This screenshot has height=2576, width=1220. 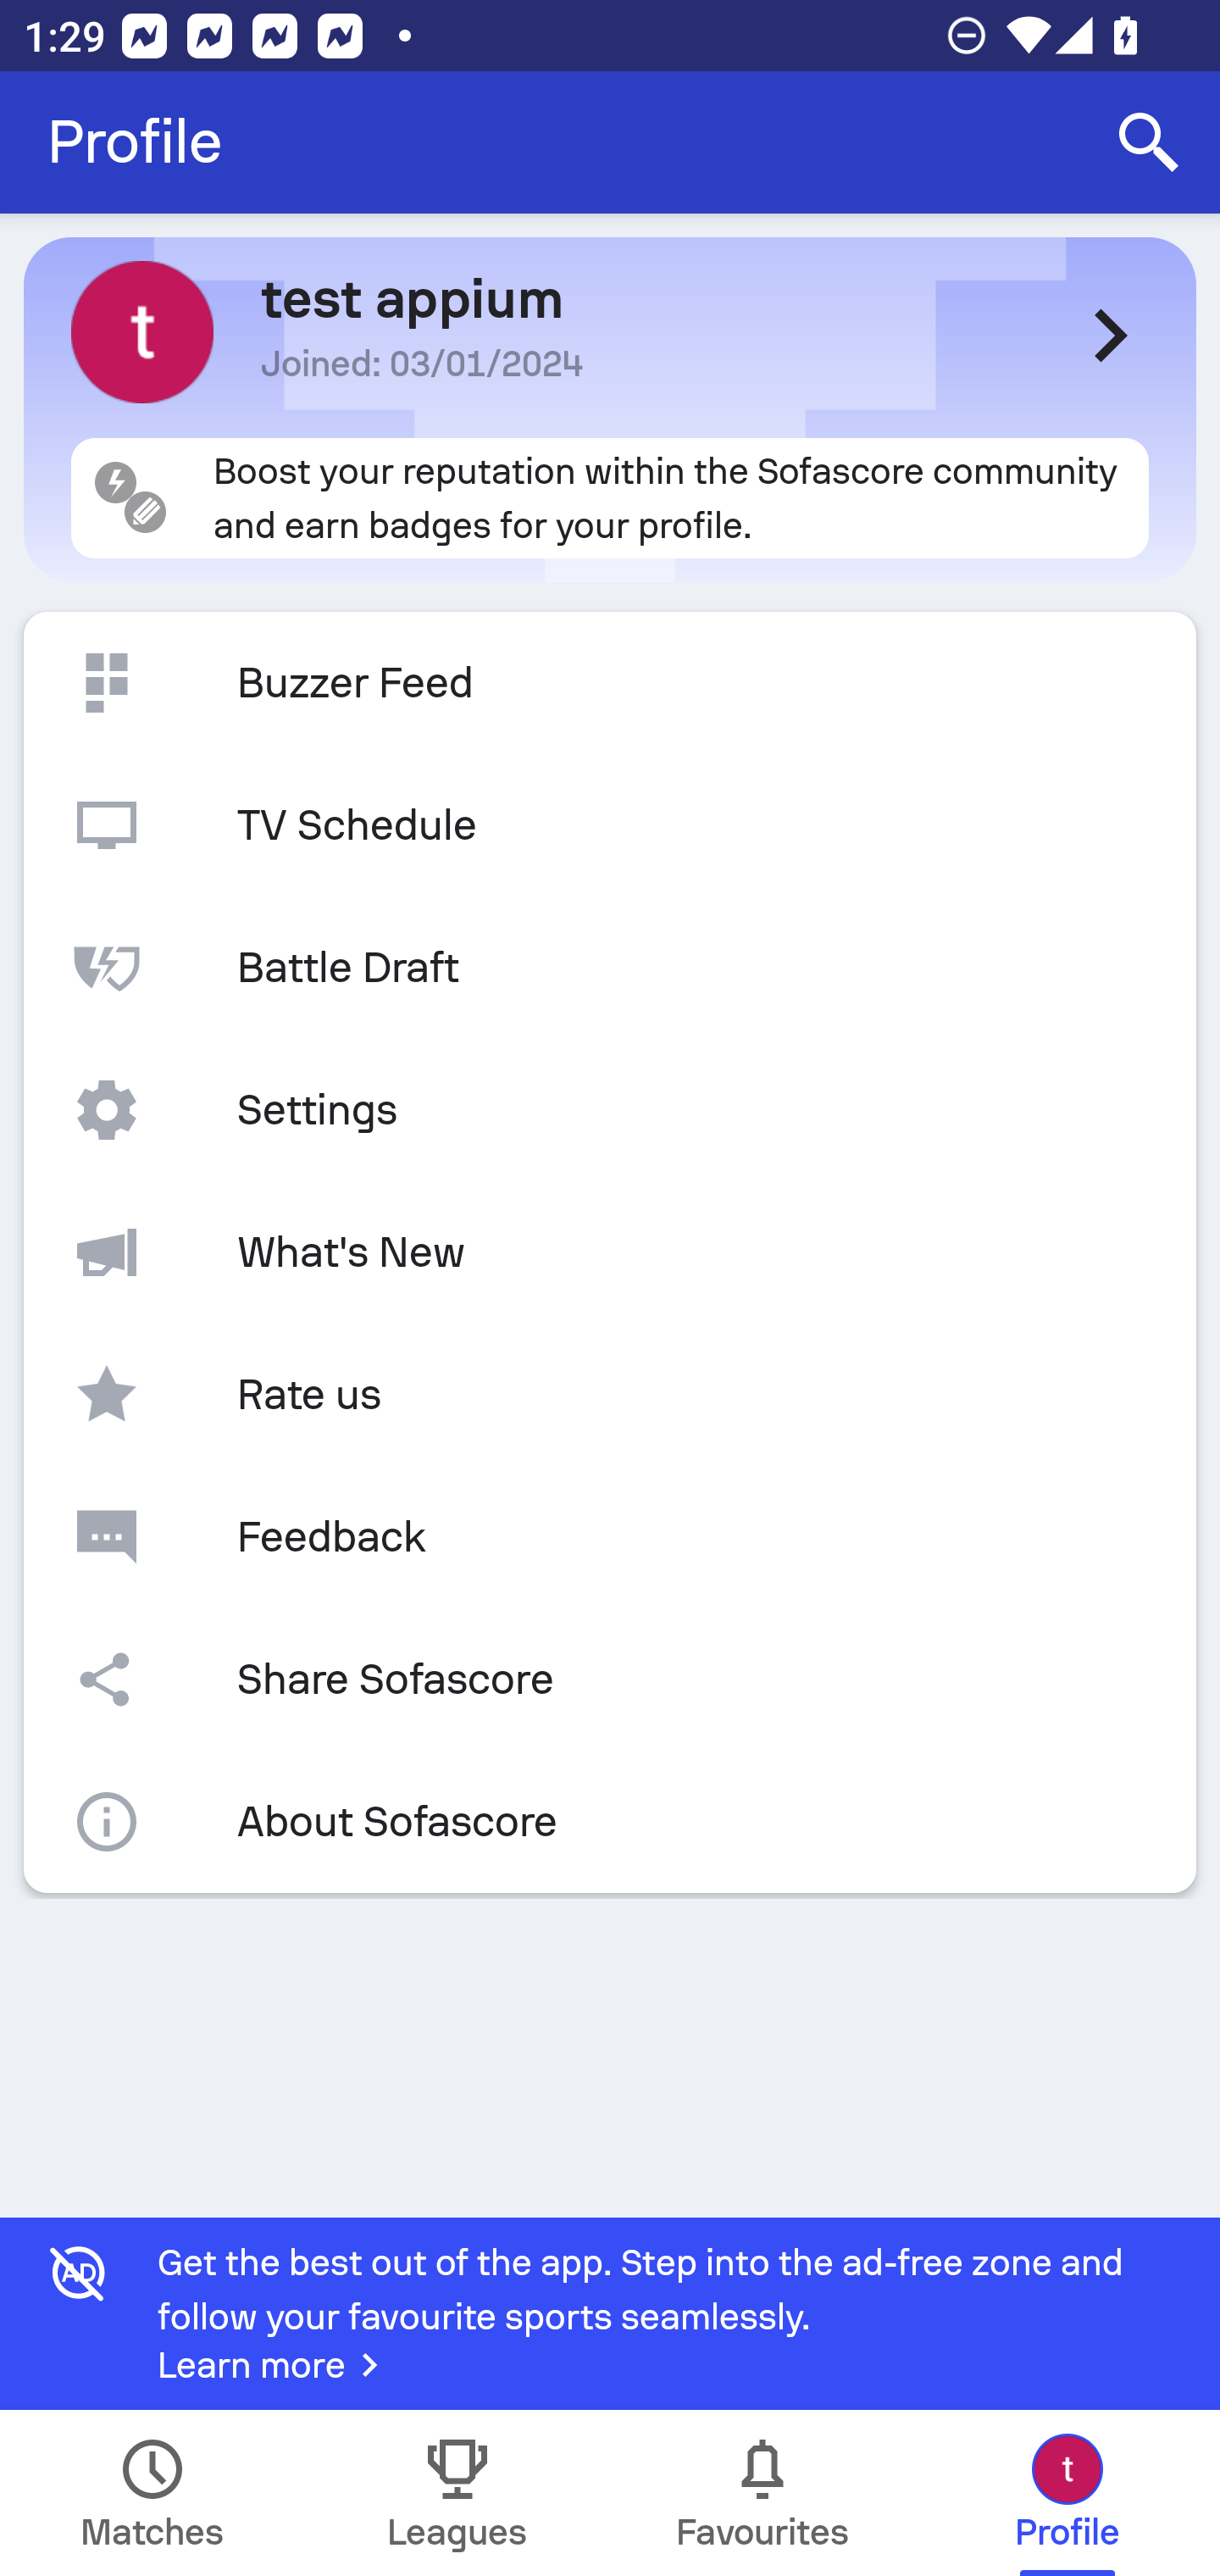 What do you see at coordinates (610, 1252) in the screenshot?
I see `What's New` at bounding box center [610, 1252].